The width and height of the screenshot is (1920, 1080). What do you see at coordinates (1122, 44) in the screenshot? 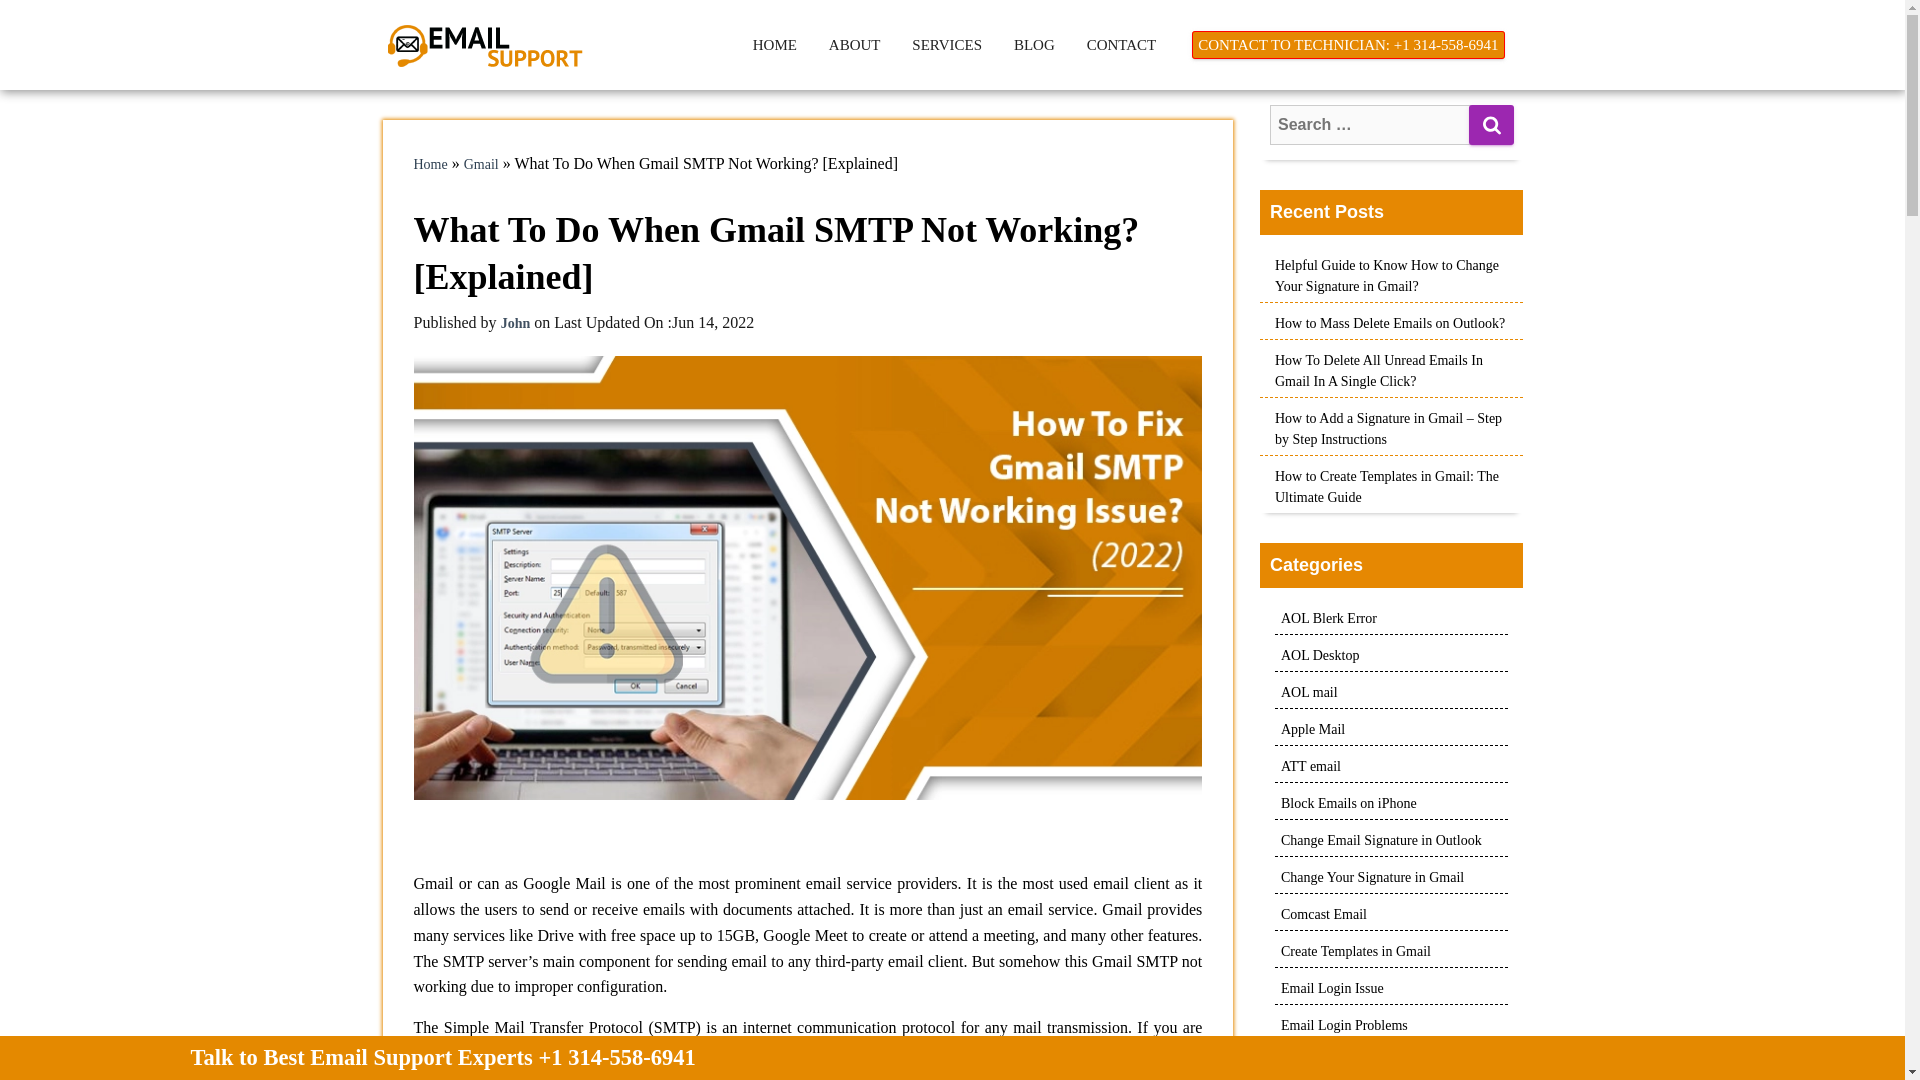
I see `CONTACT` at bounding box center [1122, 44].